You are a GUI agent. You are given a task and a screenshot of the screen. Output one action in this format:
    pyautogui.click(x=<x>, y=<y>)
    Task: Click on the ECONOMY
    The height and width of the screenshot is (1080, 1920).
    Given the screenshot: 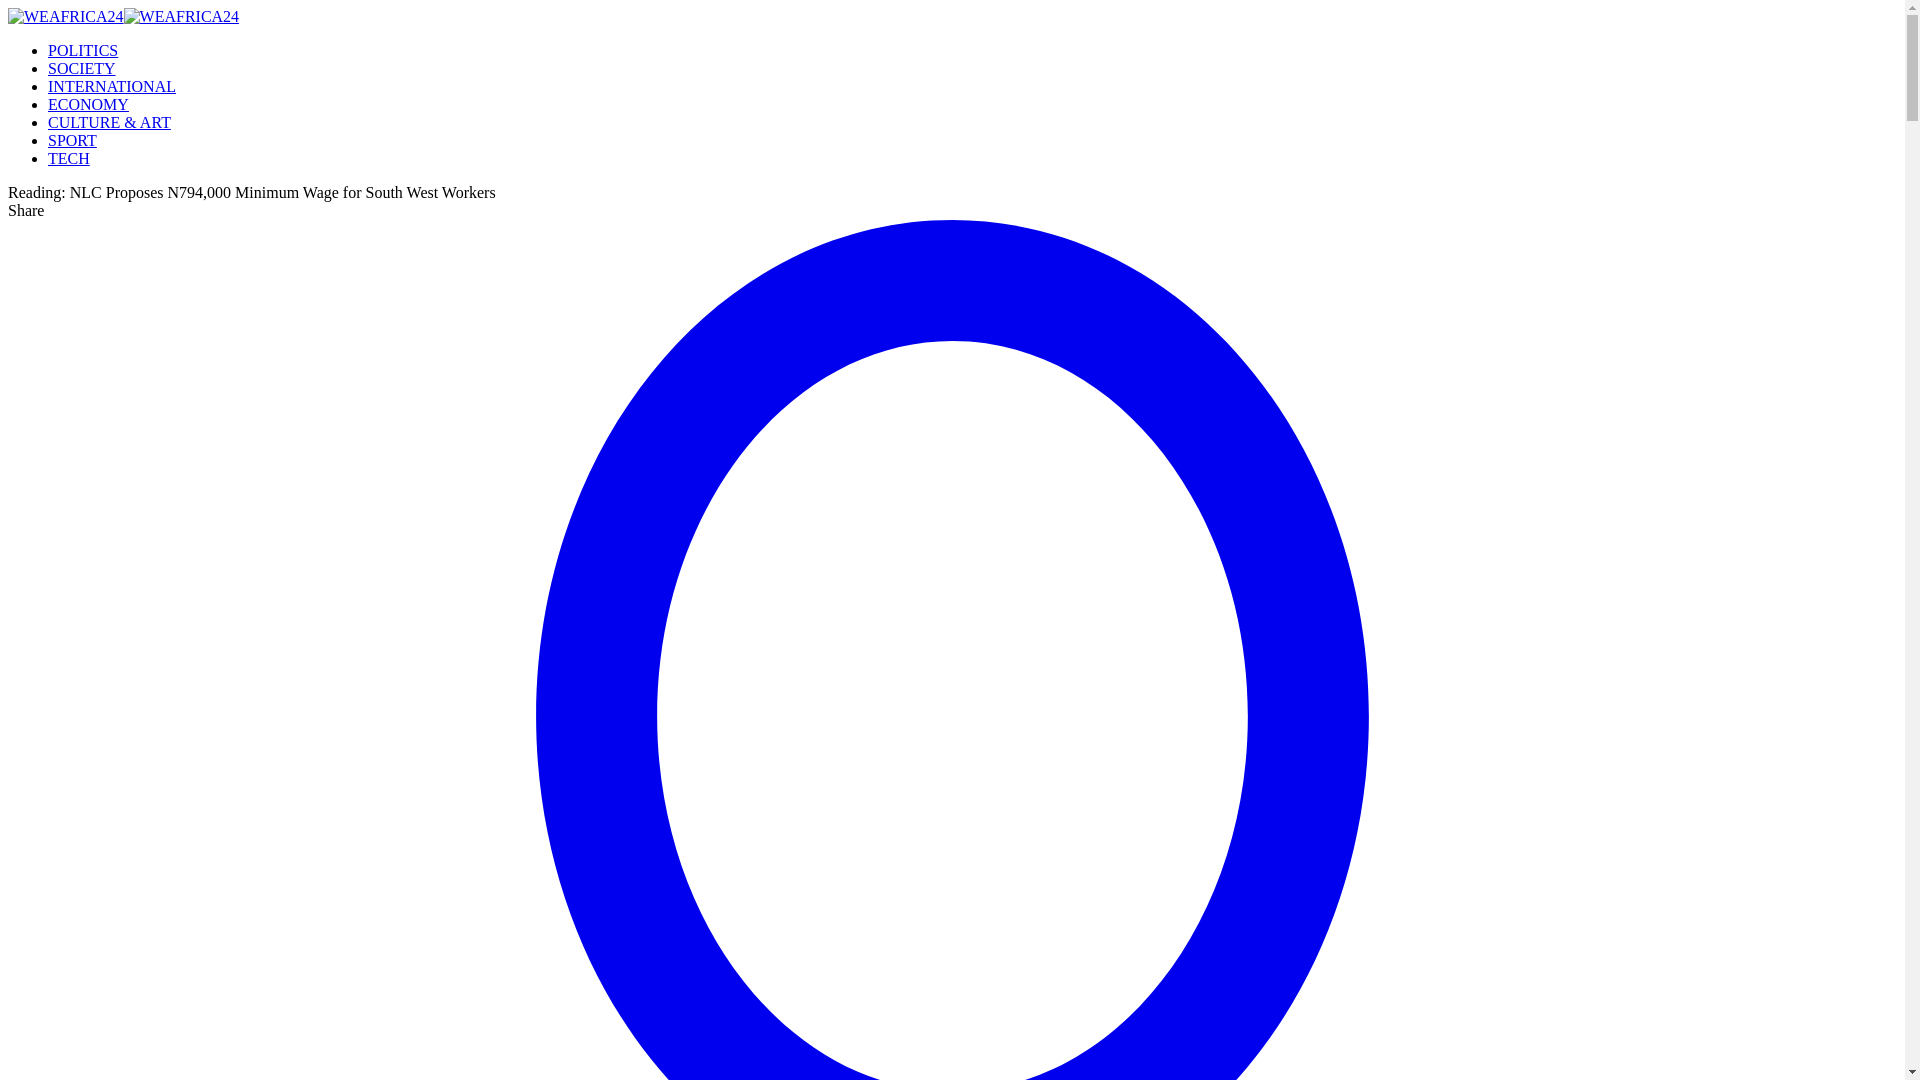 What is the action you would take?
    pyautogui.click(x=88, y=104)
    